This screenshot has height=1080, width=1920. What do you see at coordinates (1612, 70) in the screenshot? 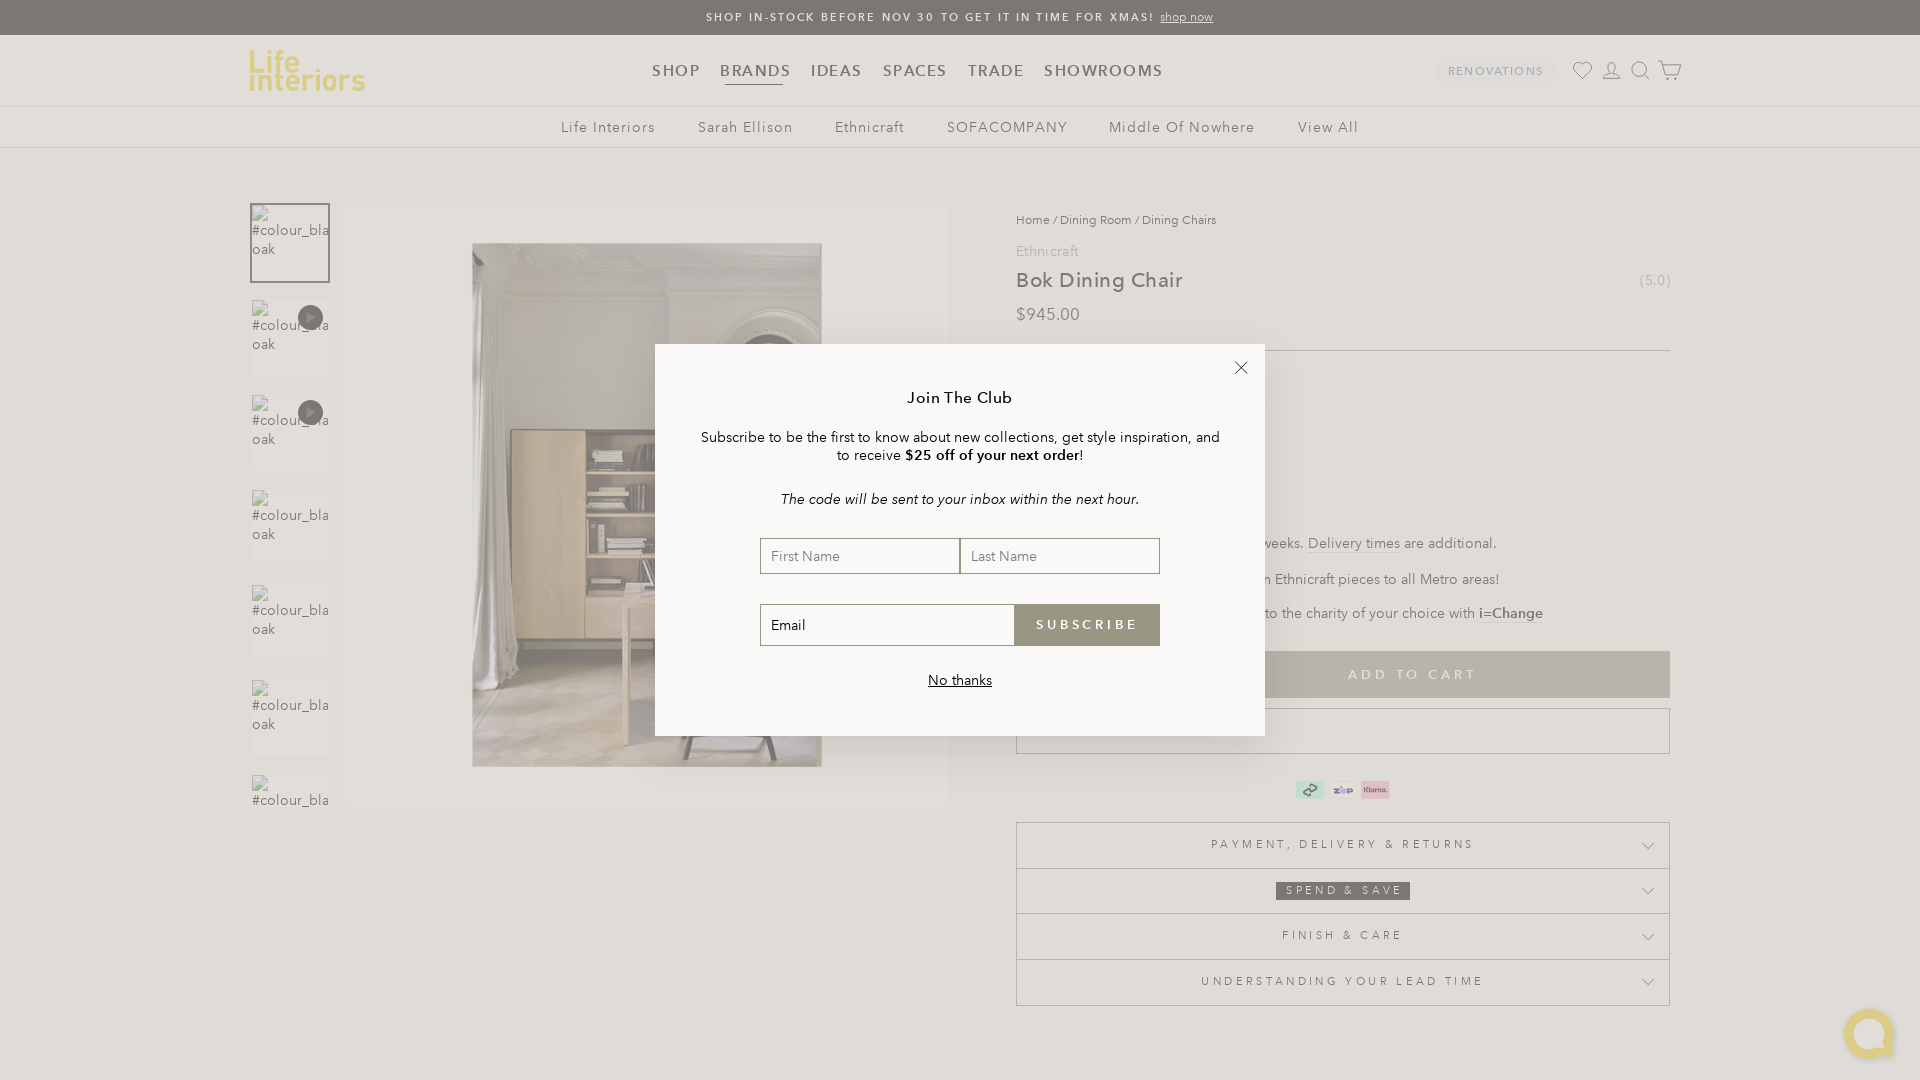
I see `ACCOUNT
LOG IN` at bounding box center [1612, 70].